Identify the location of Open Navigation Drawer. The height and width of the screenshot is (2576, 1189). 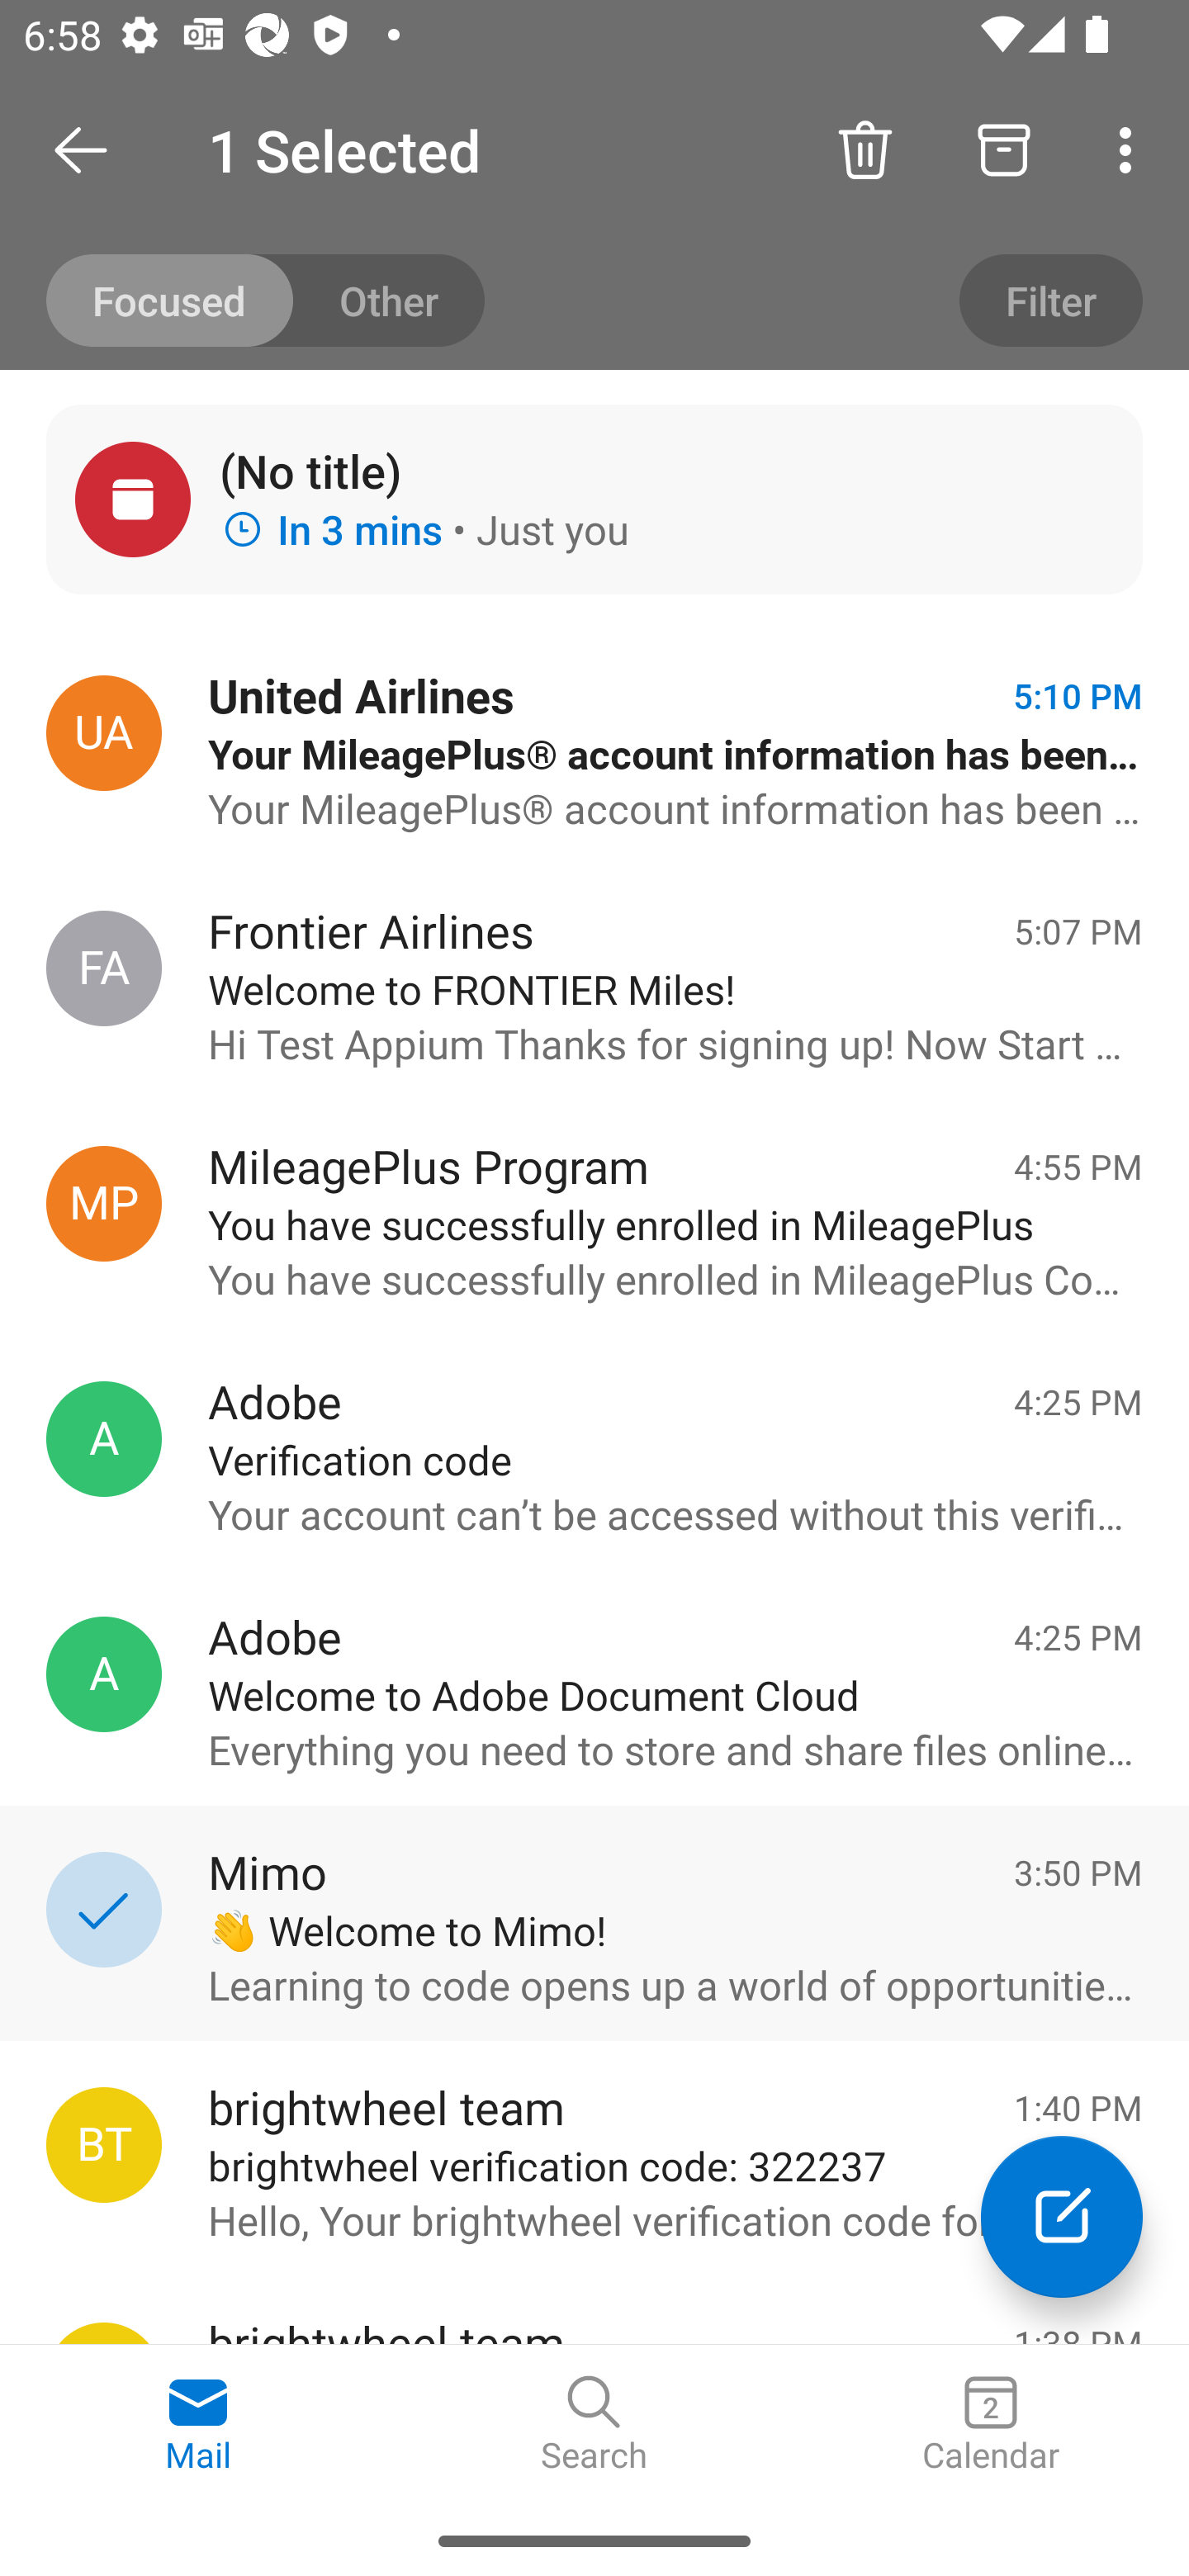
(92, 150).